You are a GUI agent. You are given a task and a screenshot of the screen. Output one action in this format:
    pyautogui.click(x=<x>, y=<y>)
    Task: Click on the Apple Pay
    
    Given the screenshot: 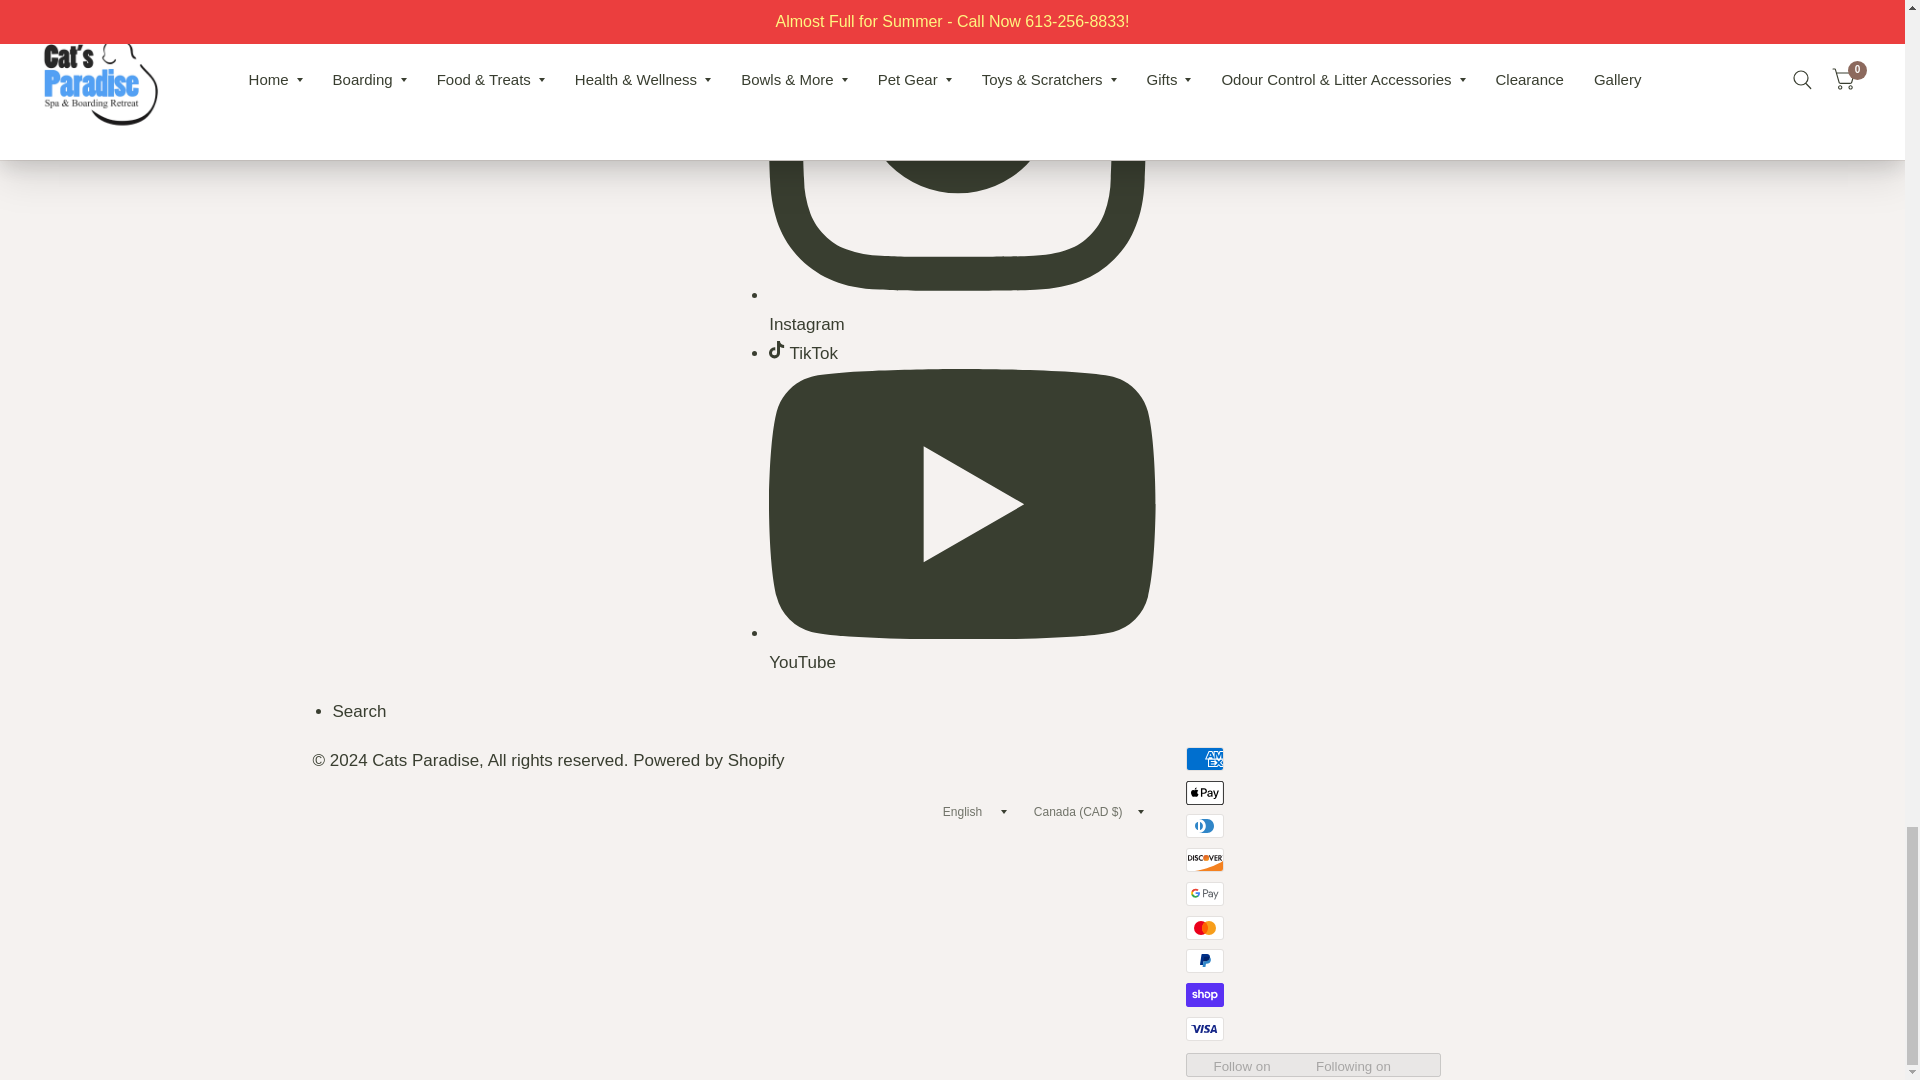 What is the action you would take?
    pyautogui.click(x=1205, y=792)
    